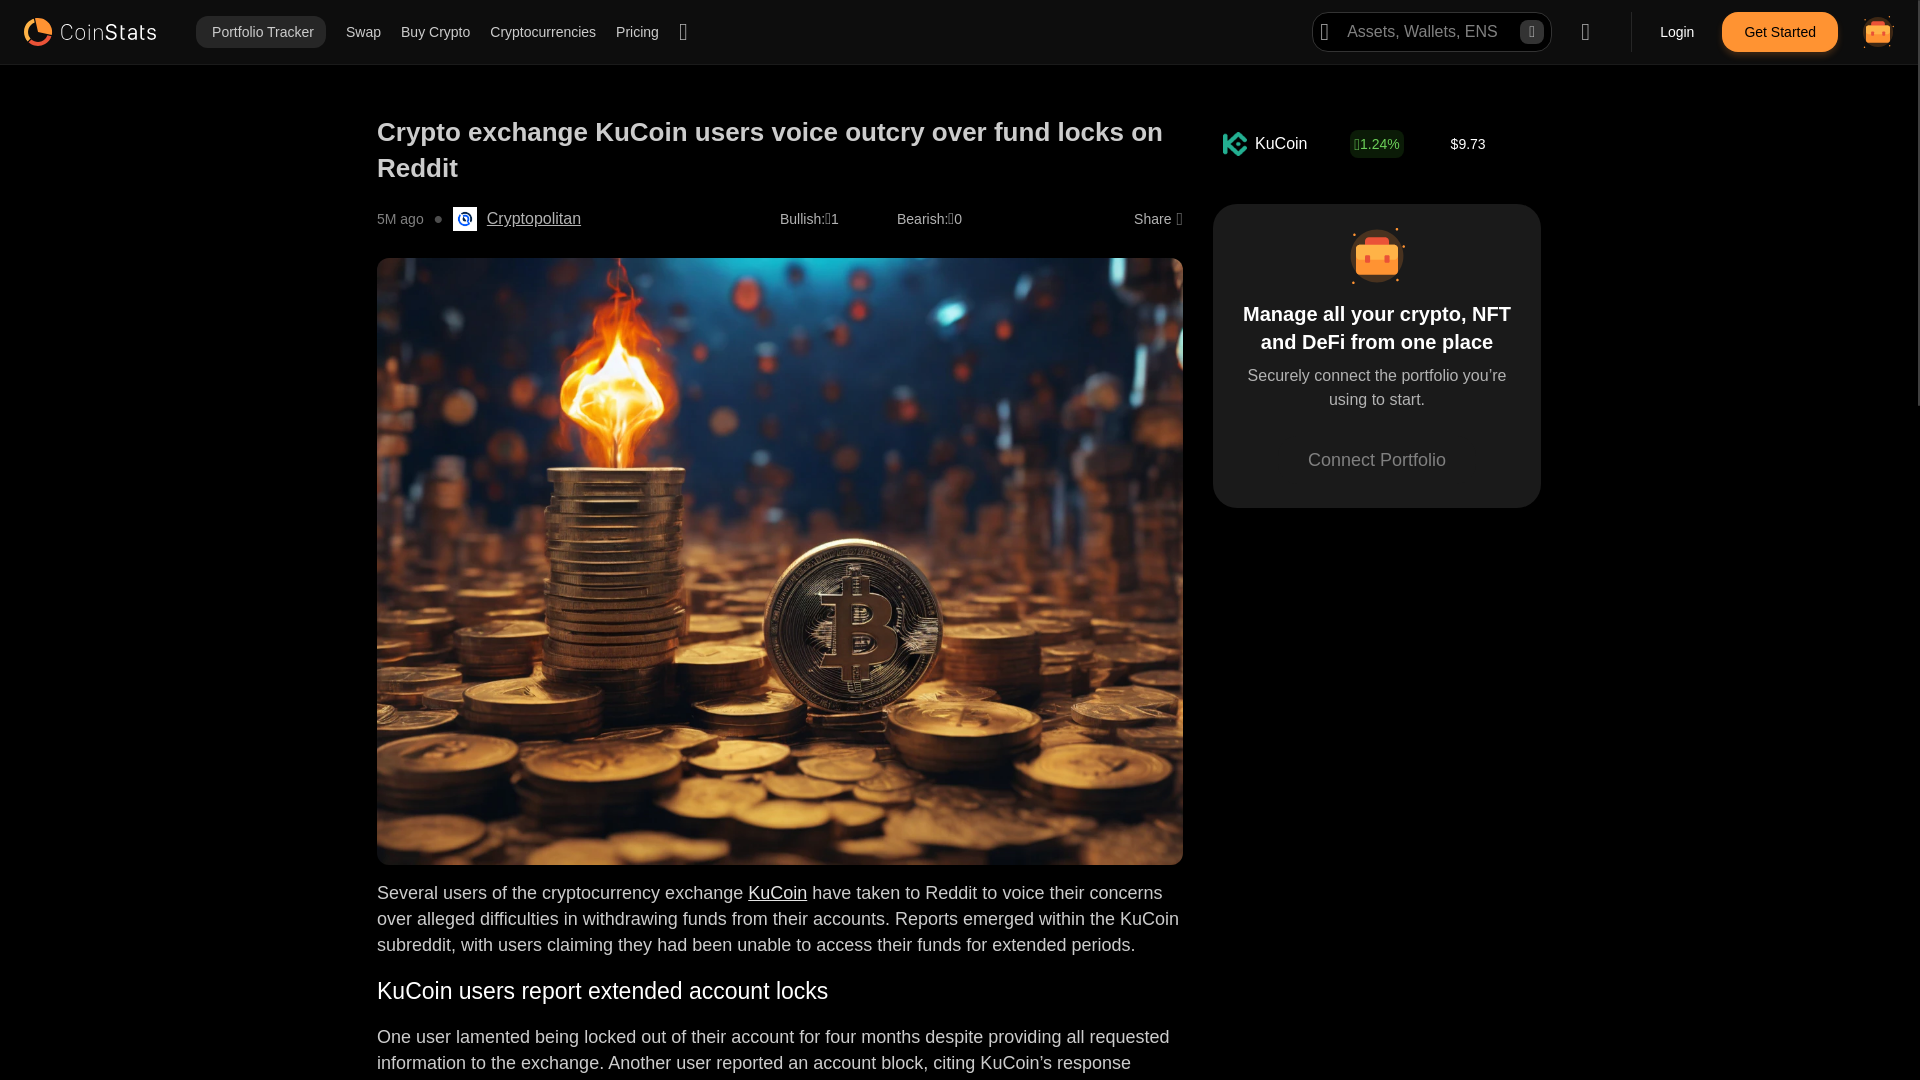 The width and height of the screenshot is (1920, 1080). Describe the element at coordinates (637, 32) in the screenshot. I see `Pricing` at that location.